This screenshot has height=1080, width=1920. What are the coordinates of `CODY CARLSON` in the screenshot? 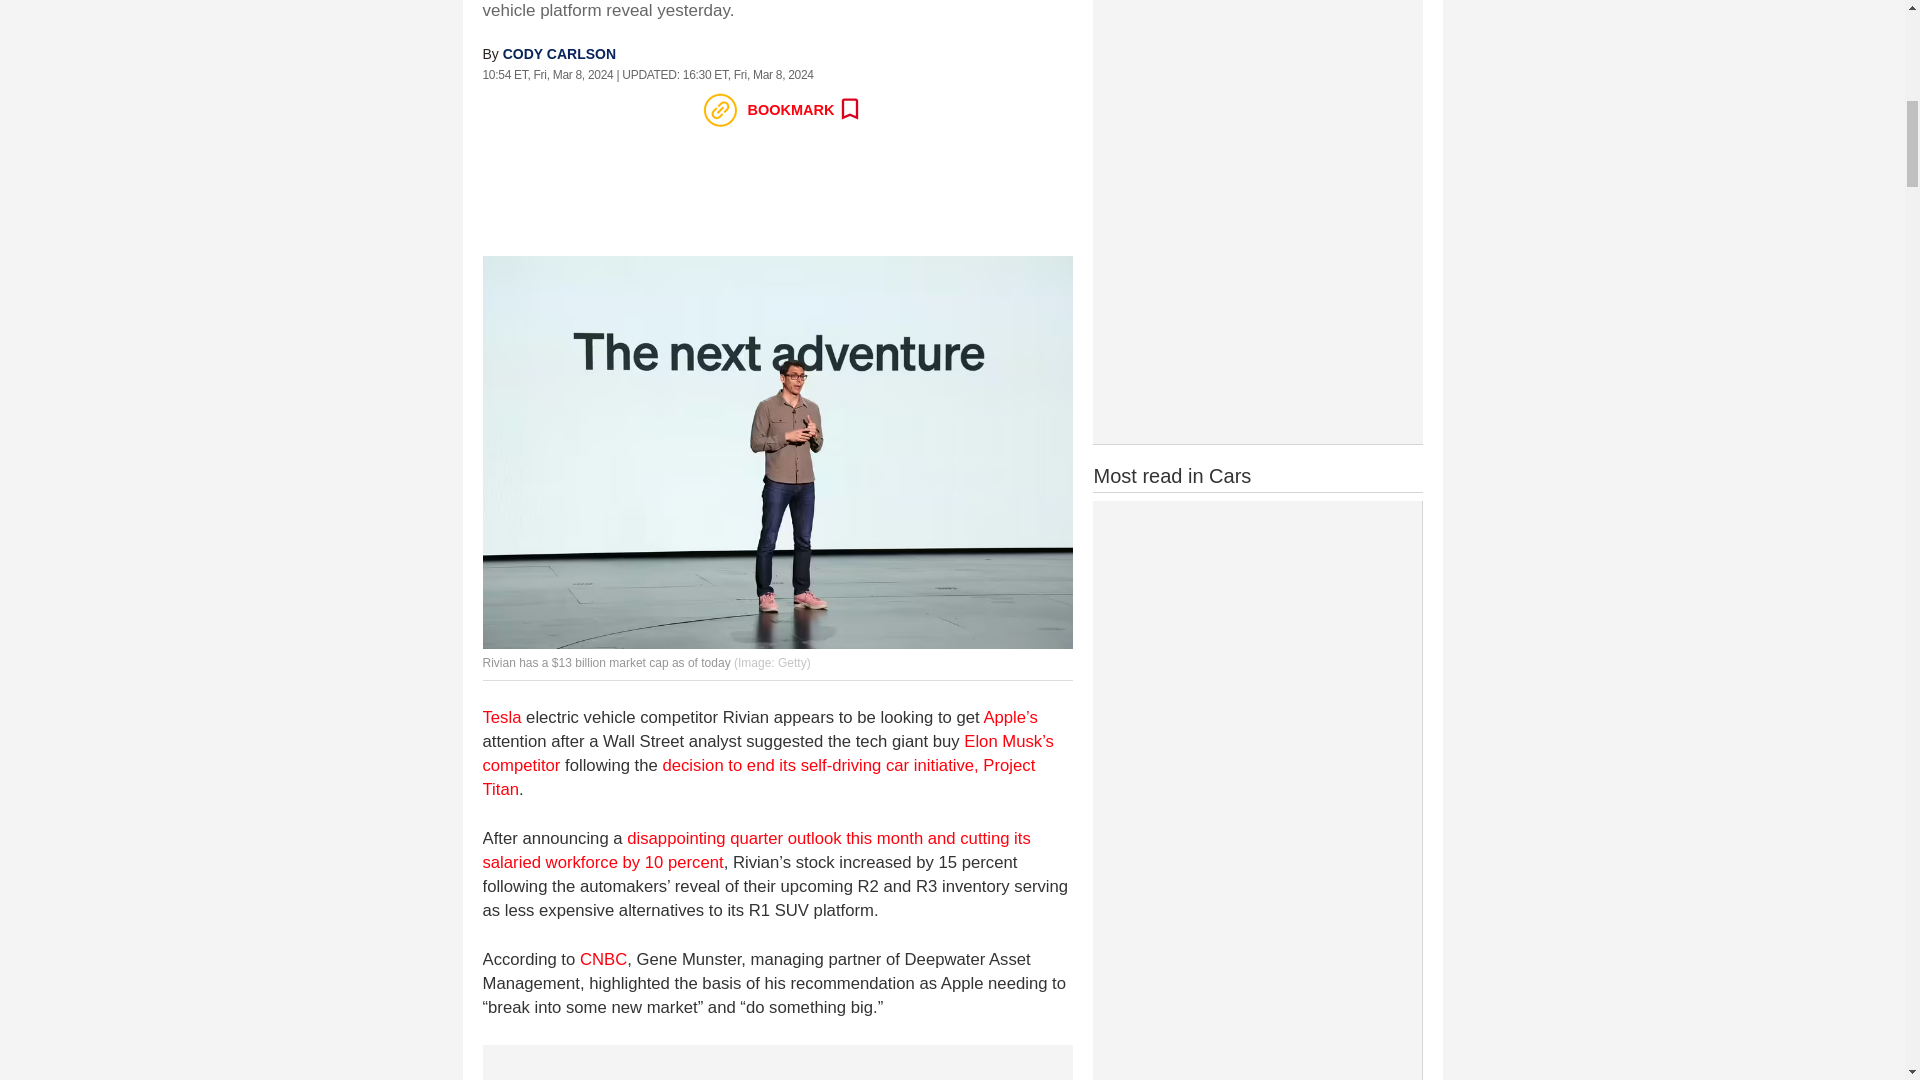 It's located at (560, 54).